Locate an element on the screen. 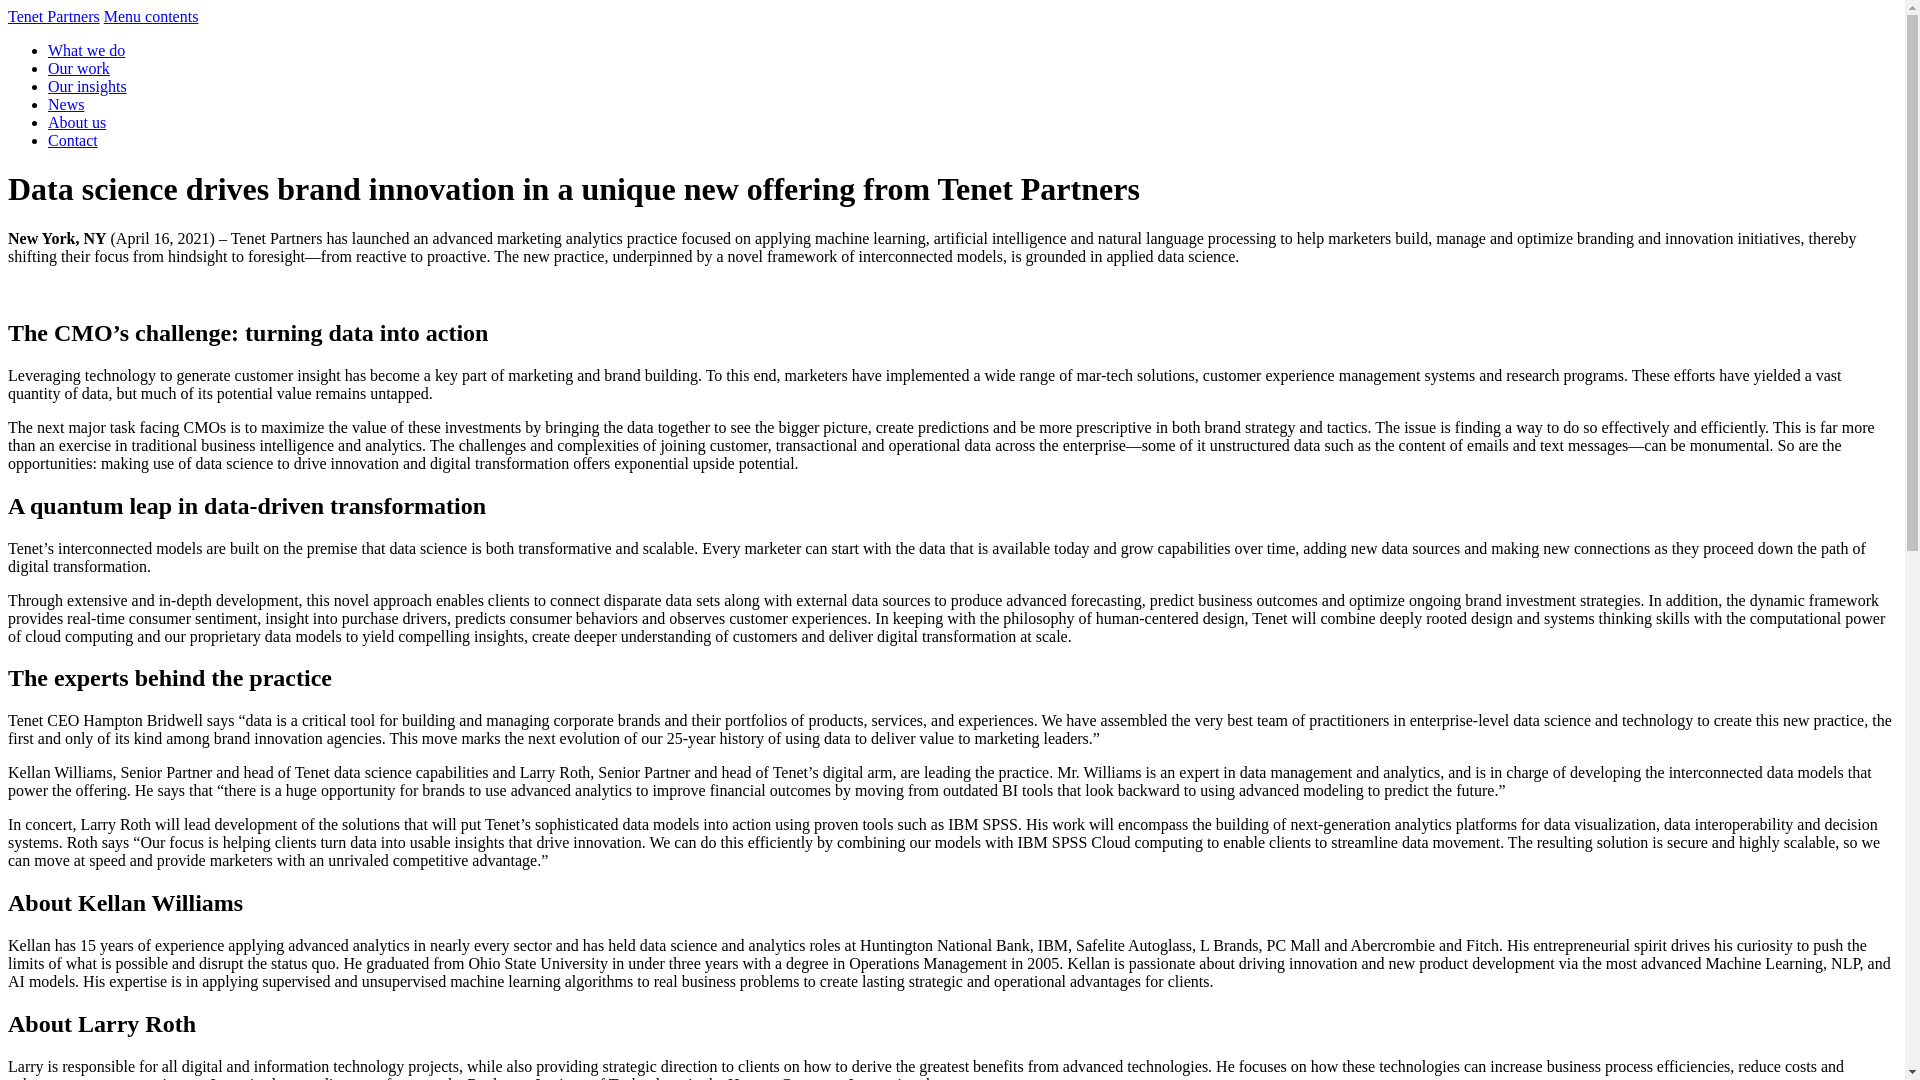  What we do is located at coordinates (86, 50).